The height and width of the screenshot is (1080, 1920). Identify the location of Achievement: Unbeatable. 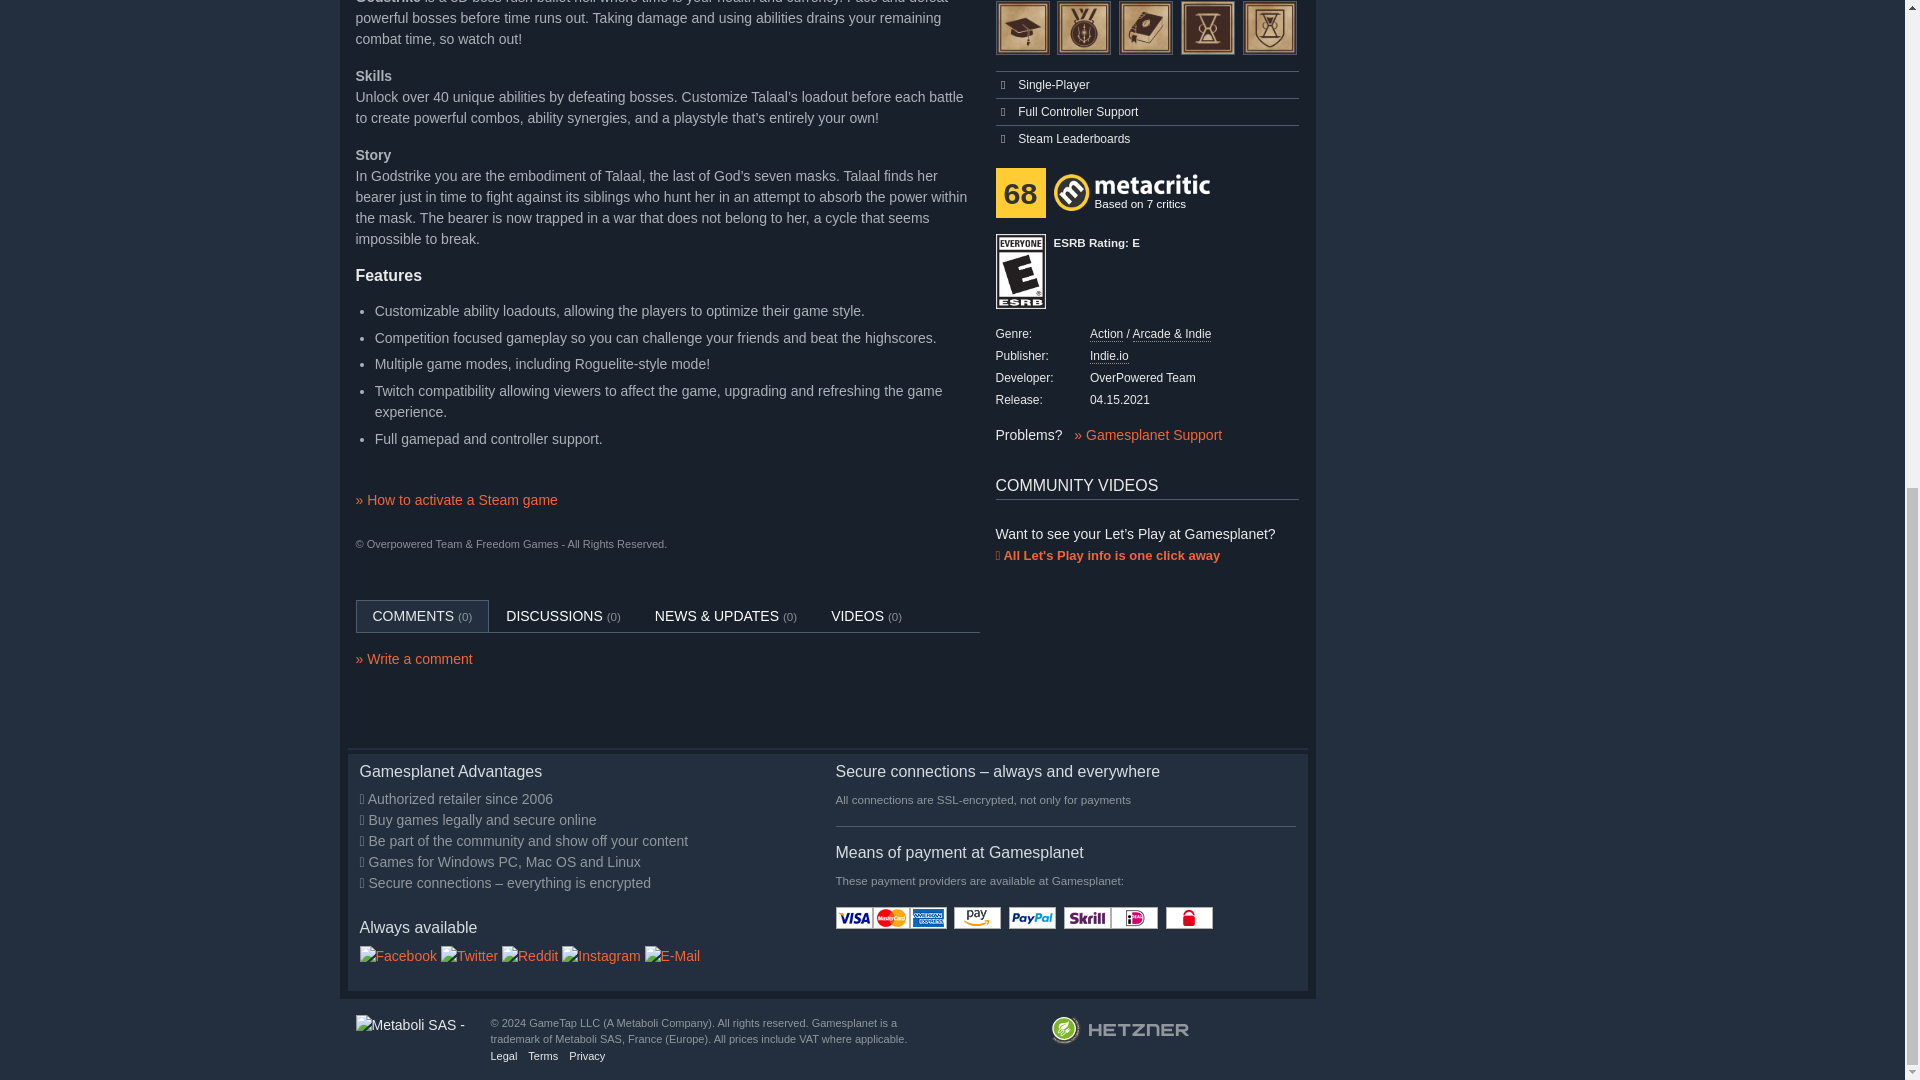
(1084, 28).